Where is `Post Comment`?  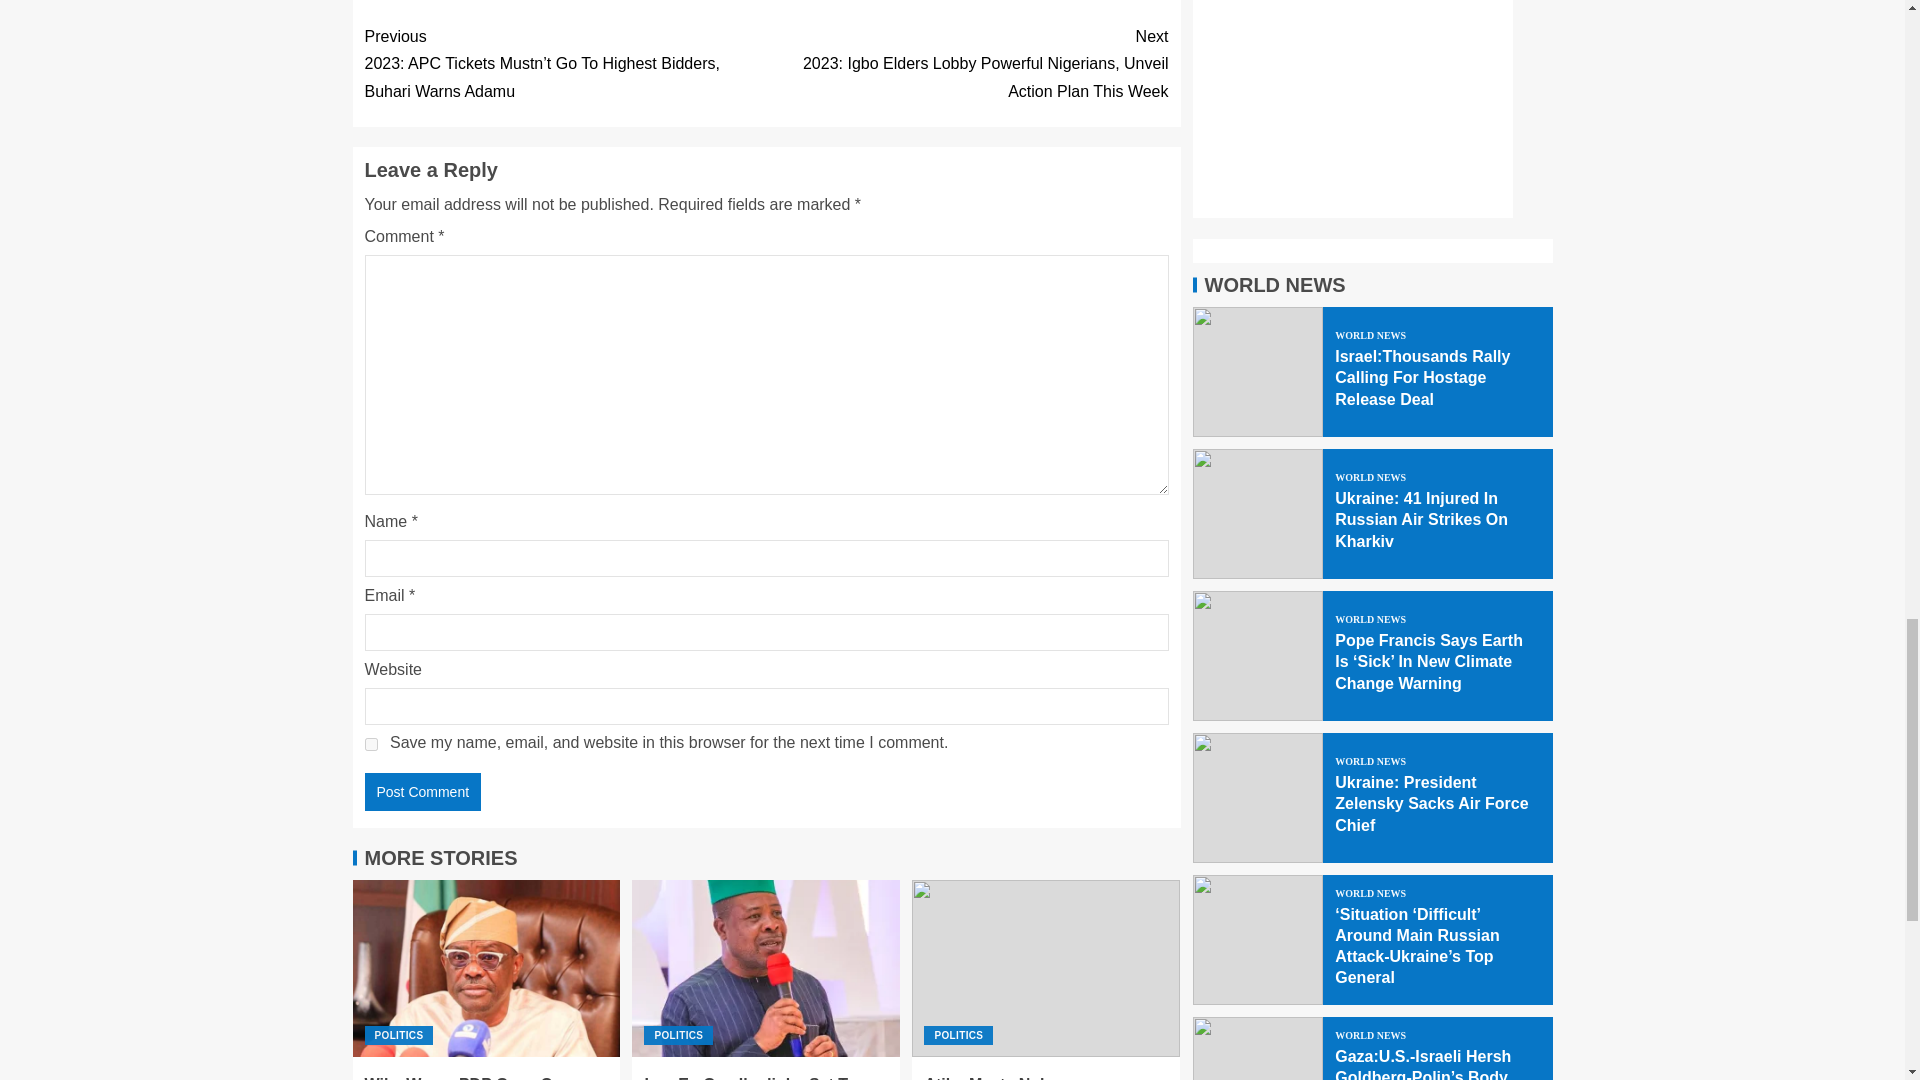 Post Comment is located at coordinates (422, 792).